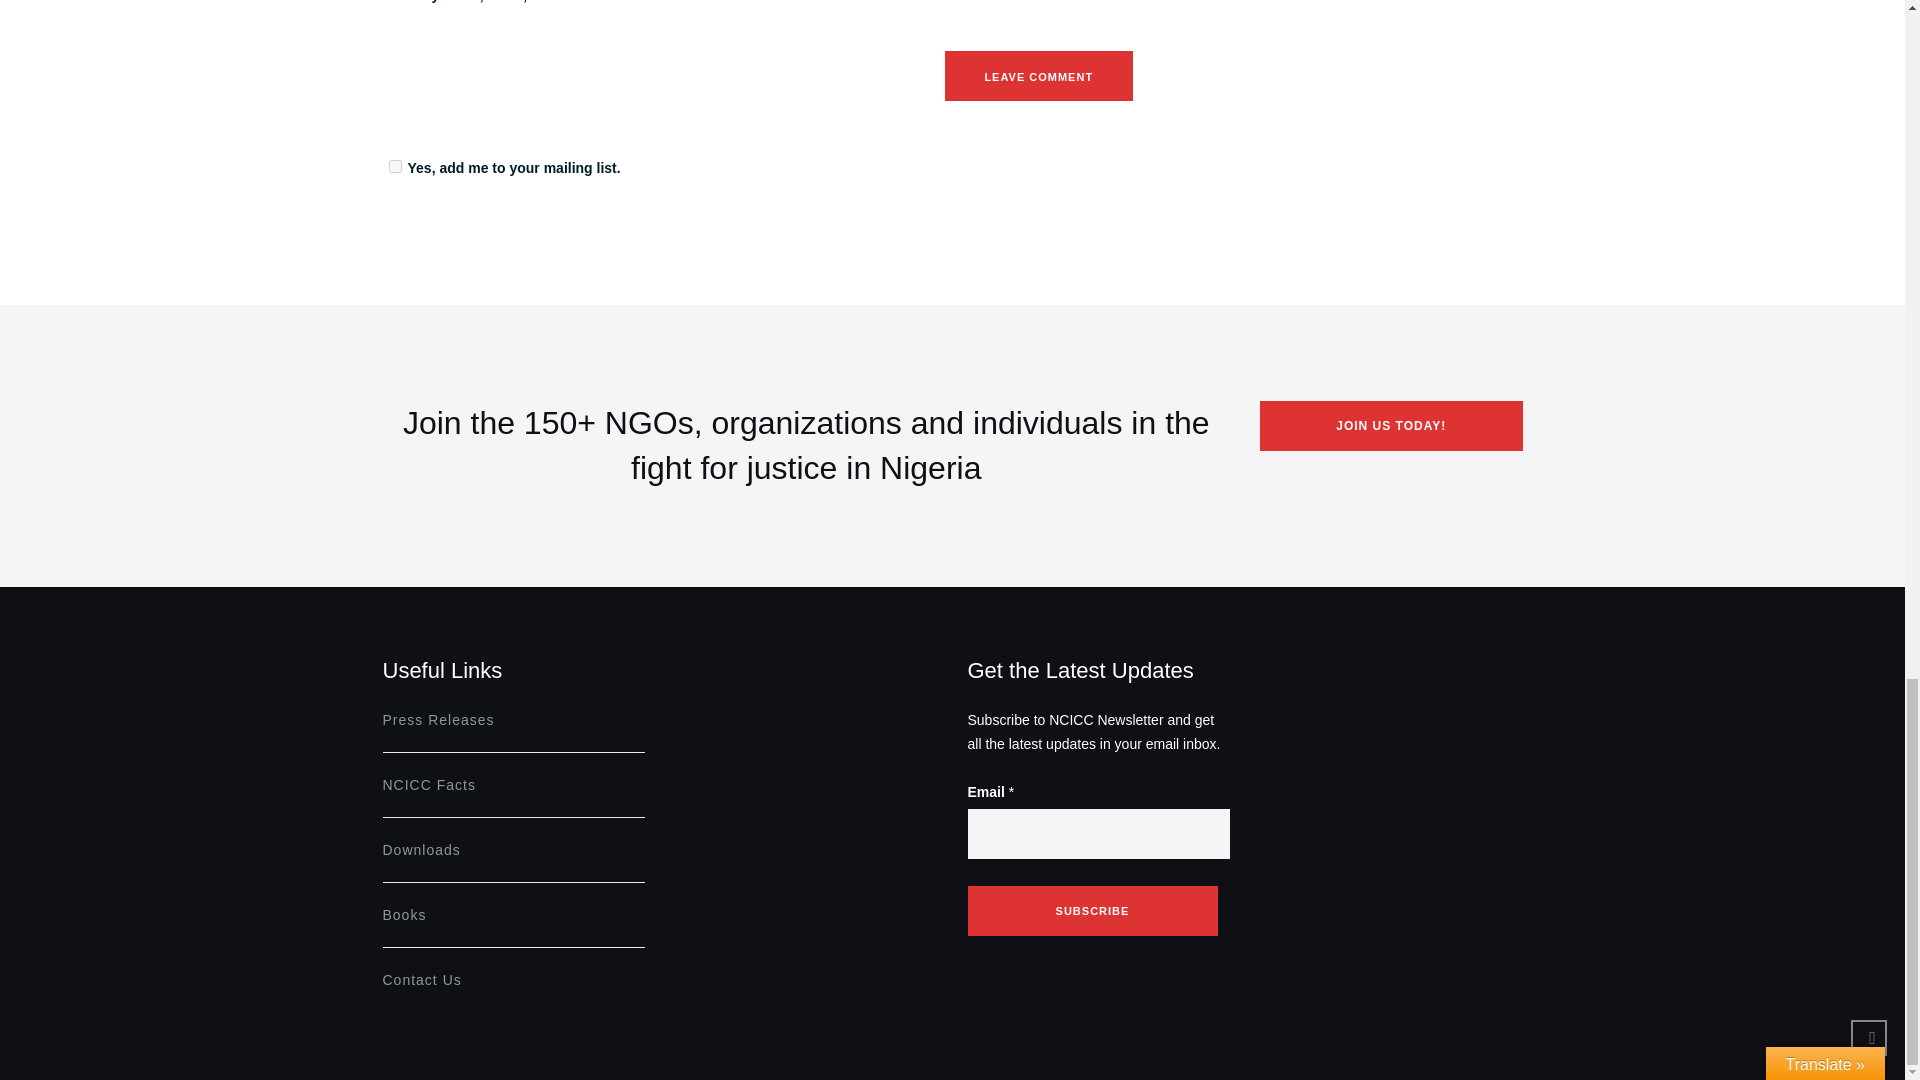 Image resolution: width=1920 pixels, height=1080 pixels. I want to click on Downloads, so click(421, 850).